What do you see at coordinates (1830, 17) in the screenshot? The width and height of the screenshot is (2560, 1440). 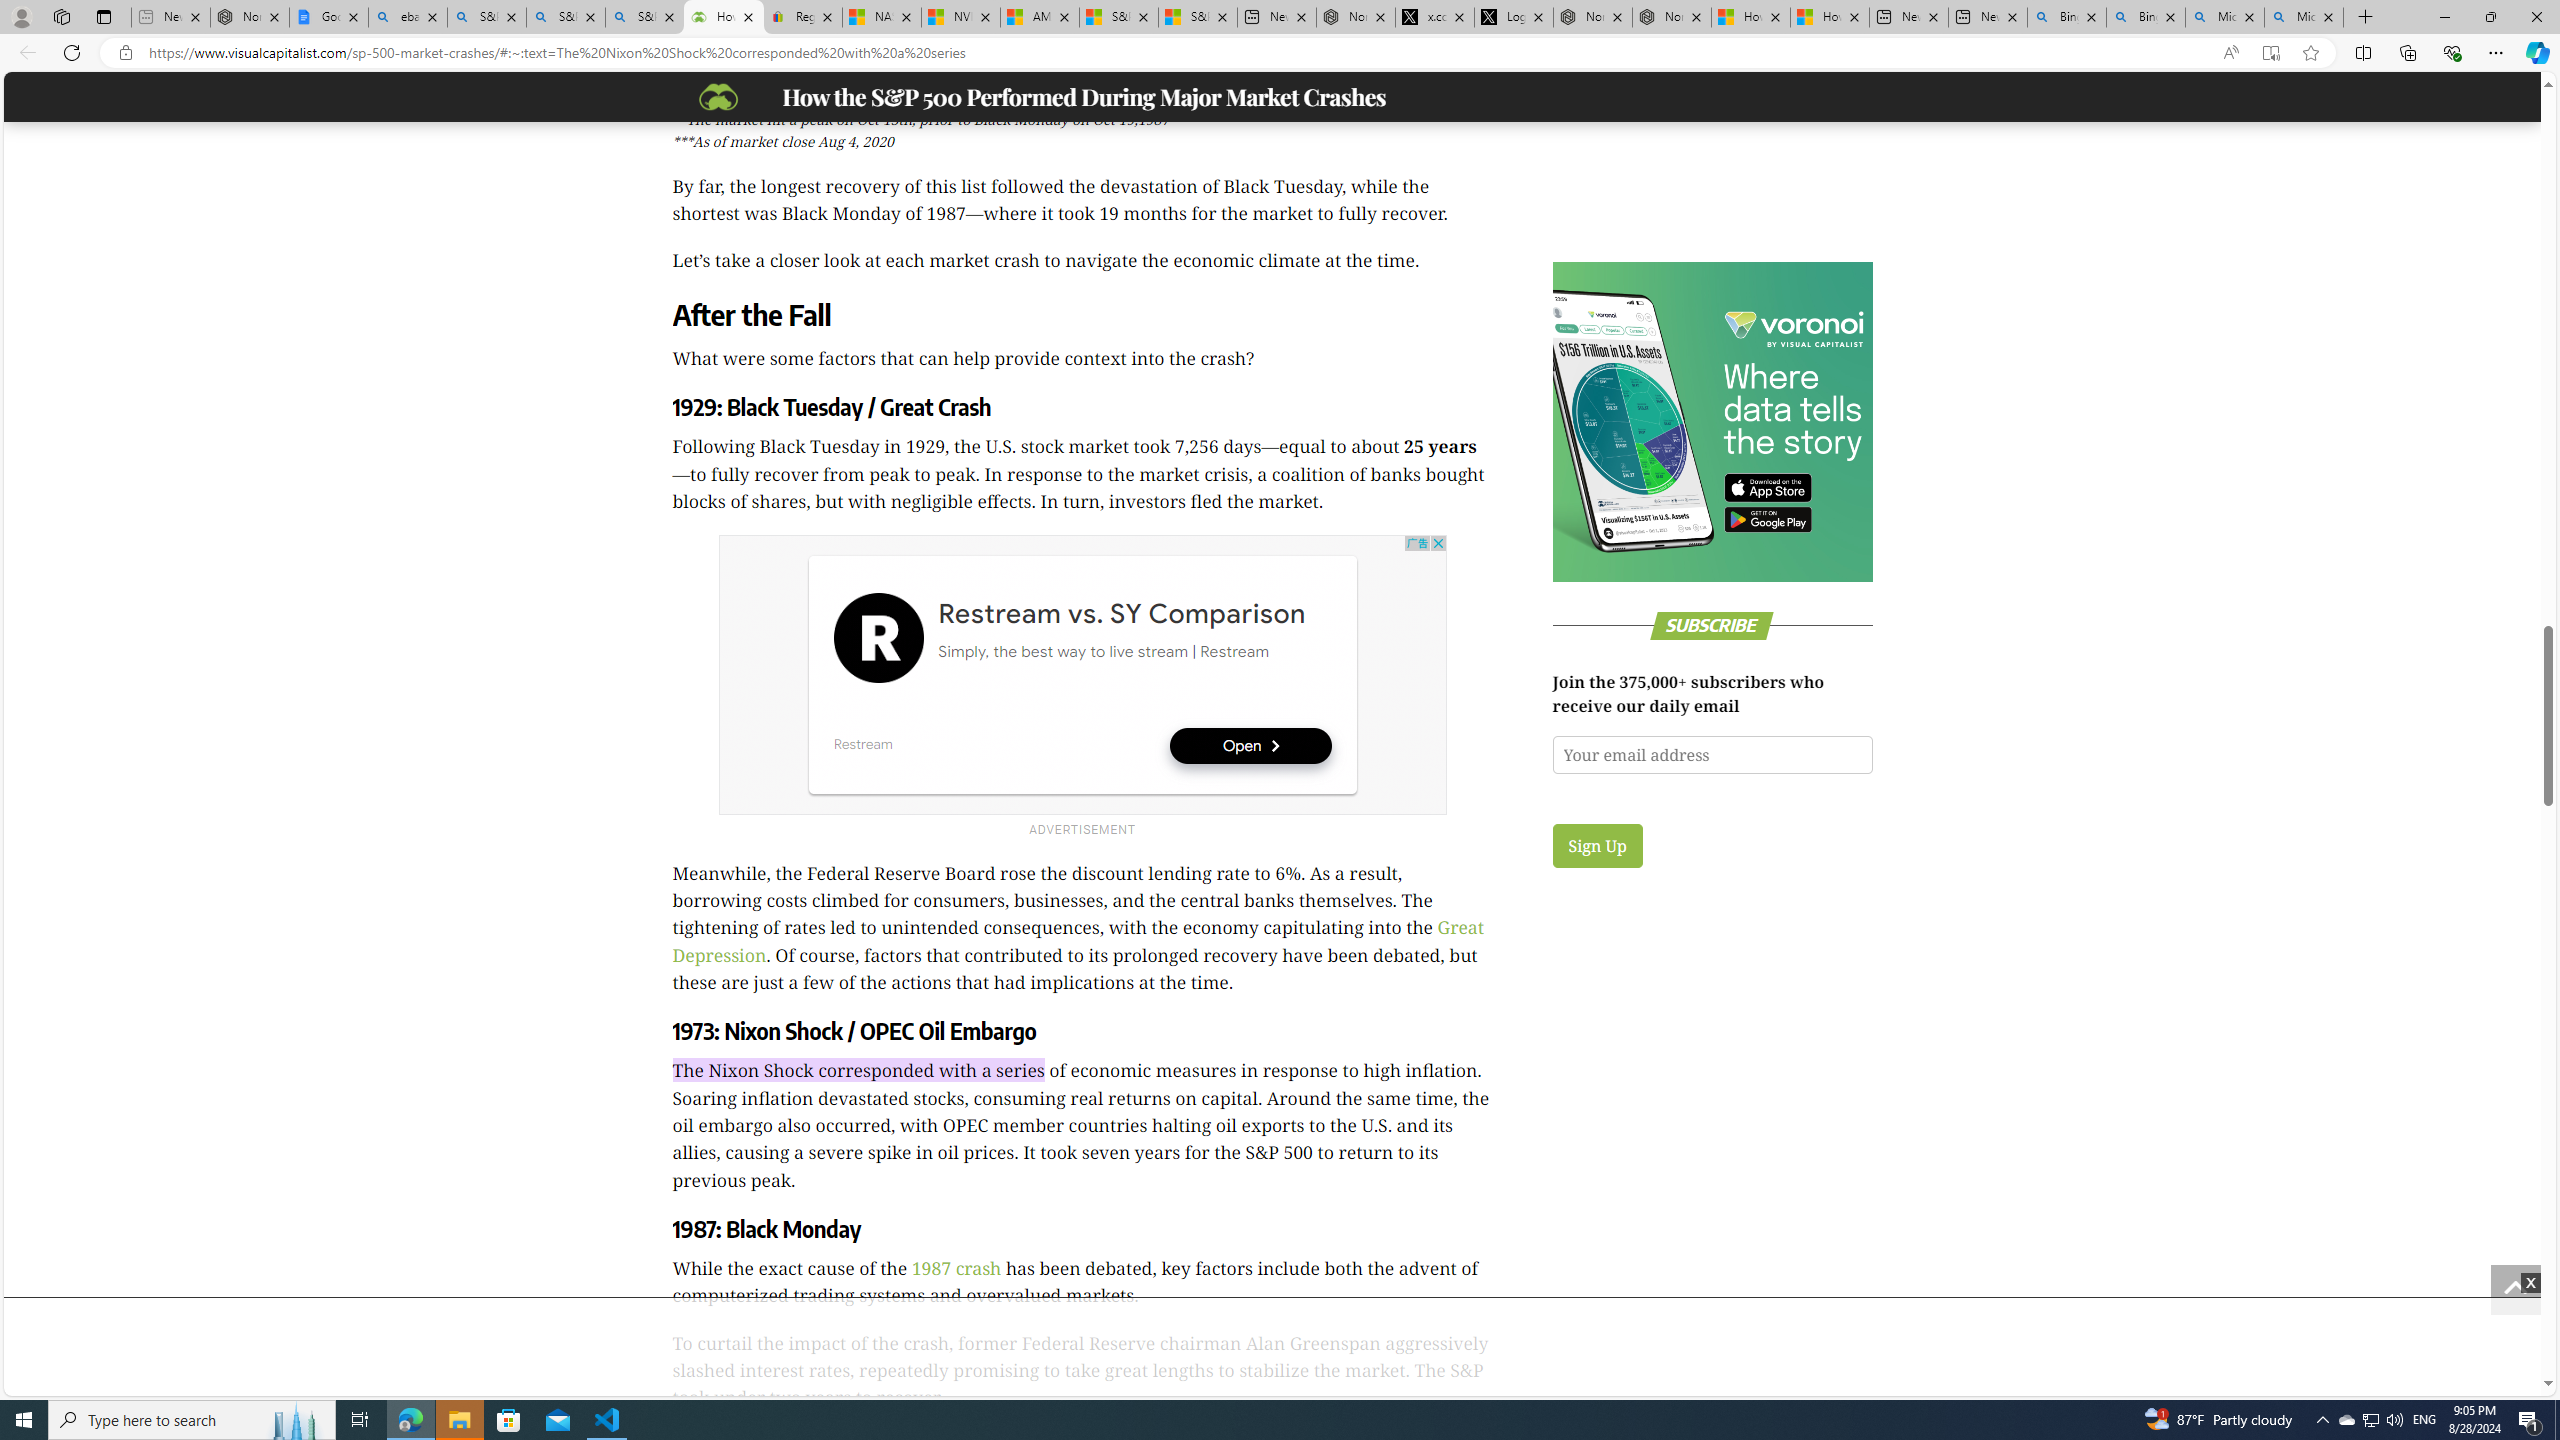 I see `How to Use a Monitor With Your Closed Laptop` at bounding box center [1830, 17].